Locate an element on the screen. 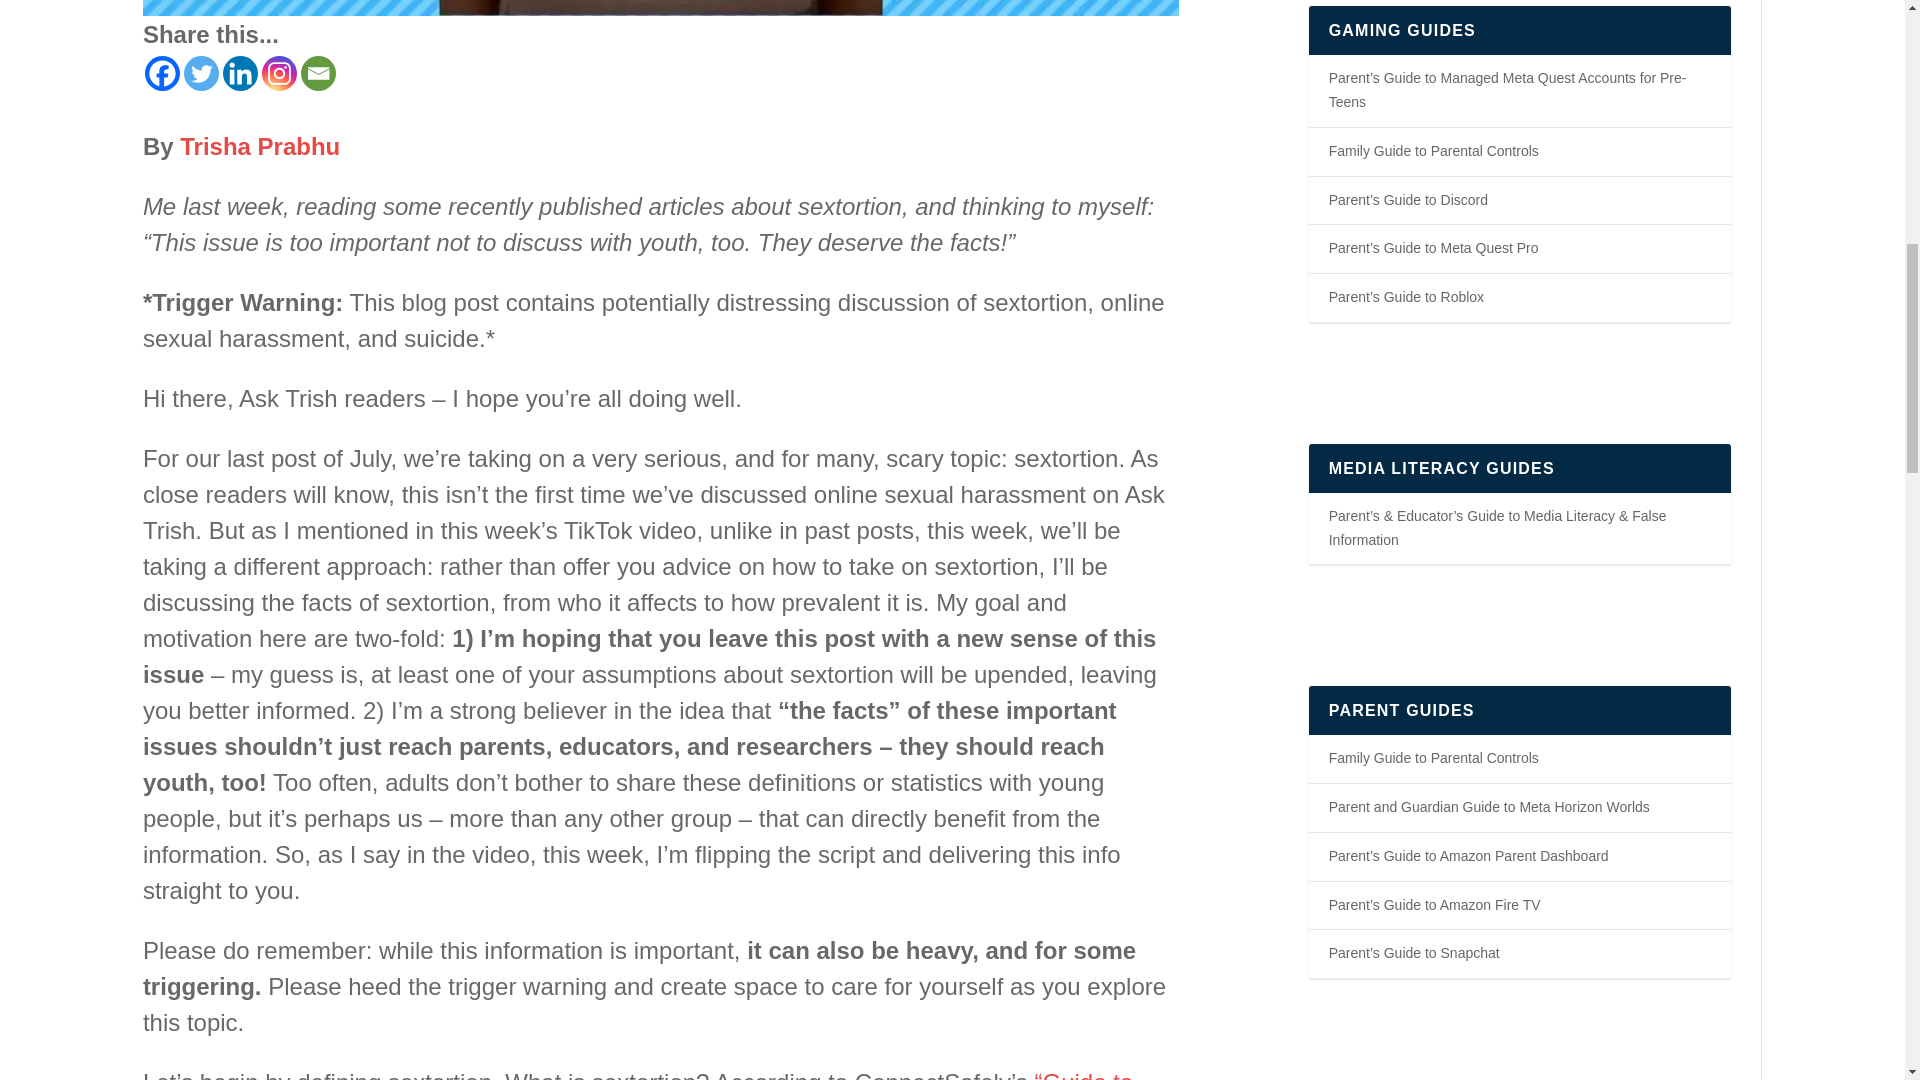 This screenshot has height=1080, width=1920. Email is located at coordinates (318, 73).